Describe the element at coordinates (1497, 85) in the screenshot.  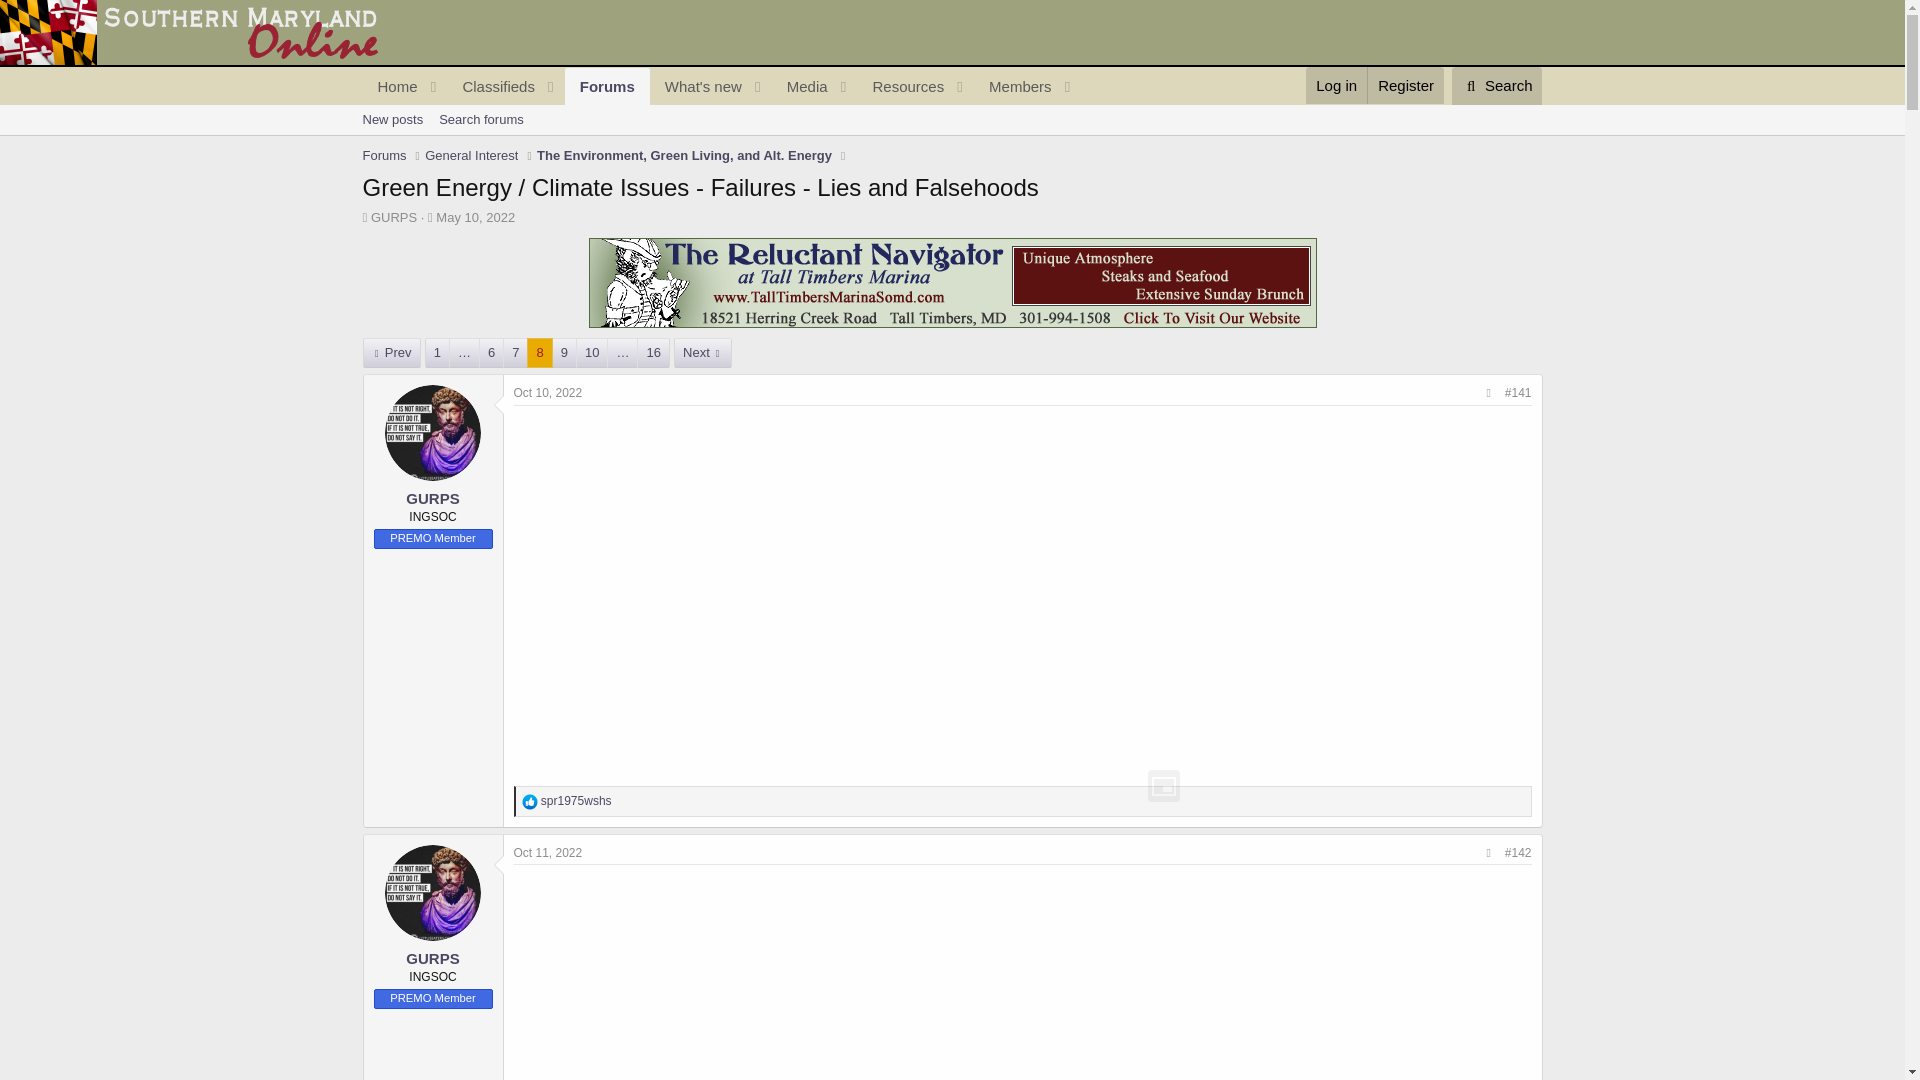
I see `Home` at that location.